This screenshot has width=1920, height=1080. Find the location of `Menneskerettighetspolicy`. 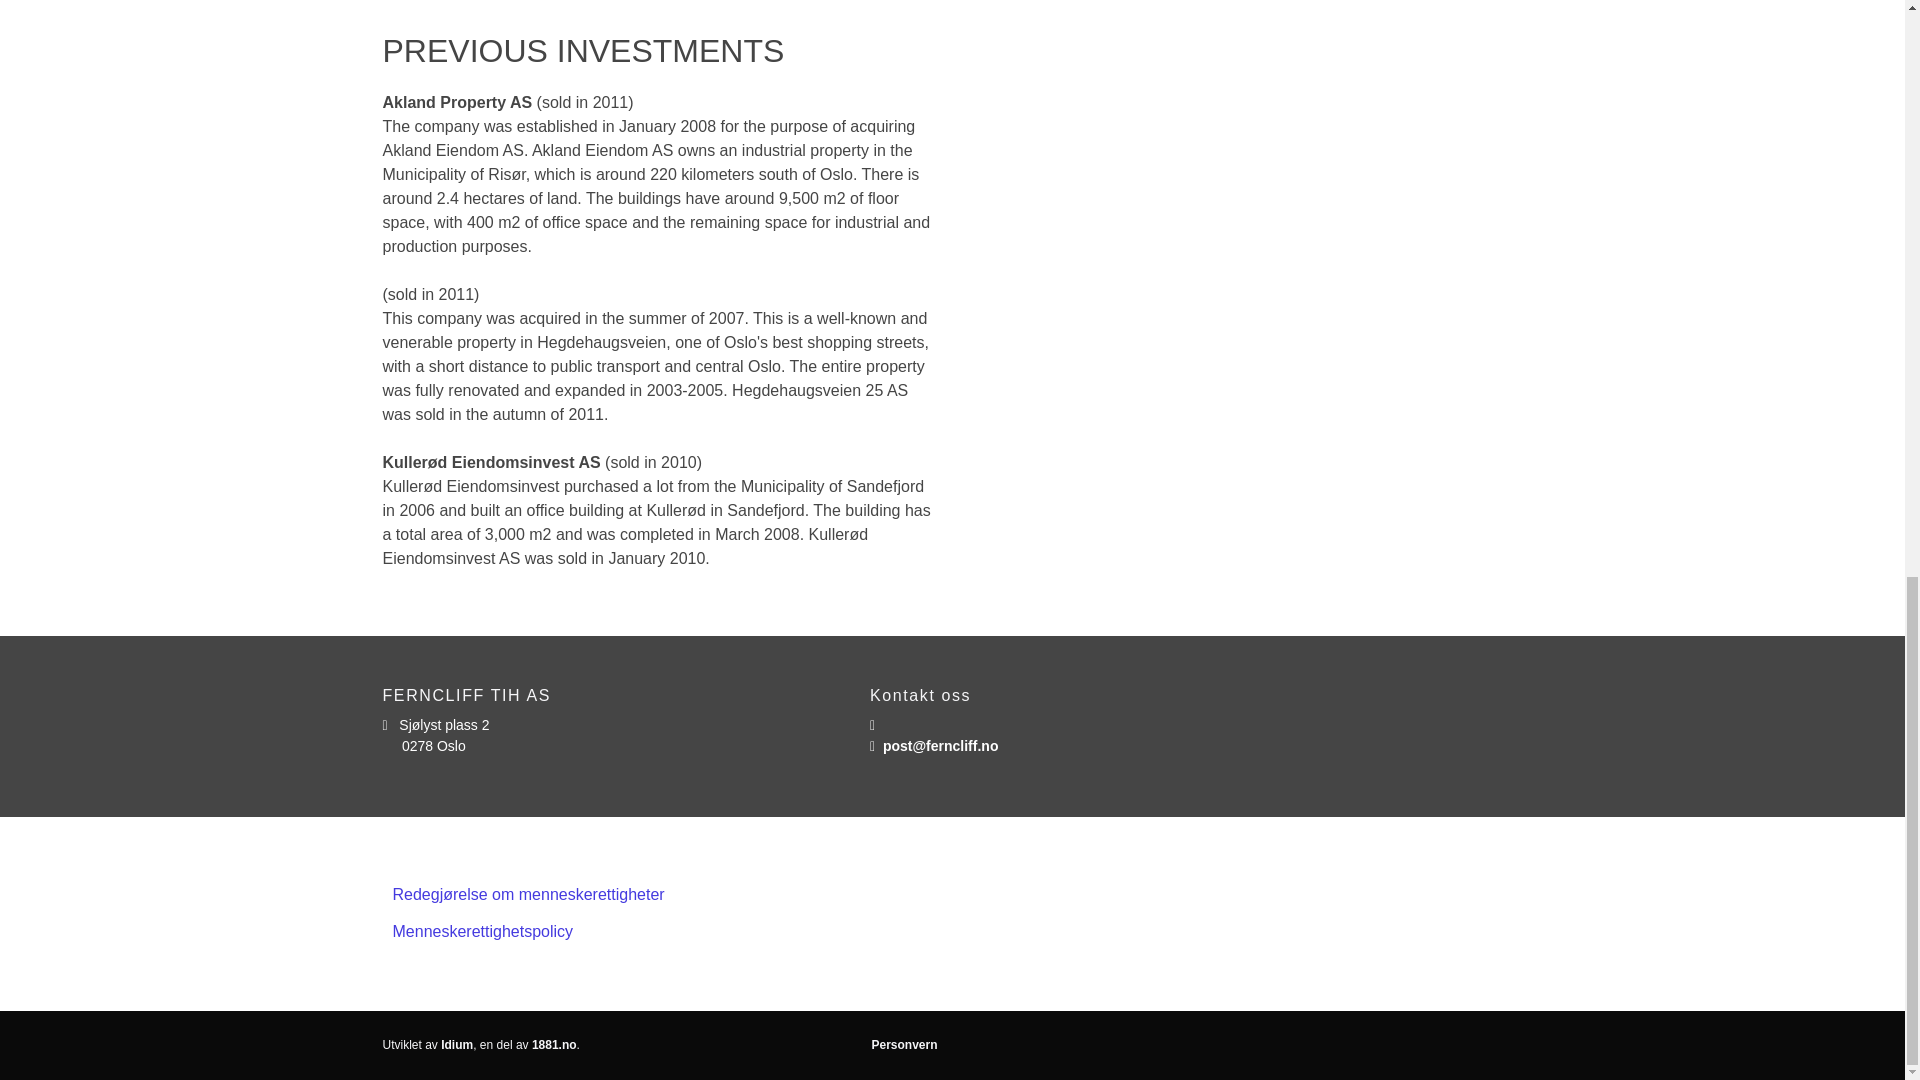

Menneskerettighetspolicy is located at coordinates (952, 932).